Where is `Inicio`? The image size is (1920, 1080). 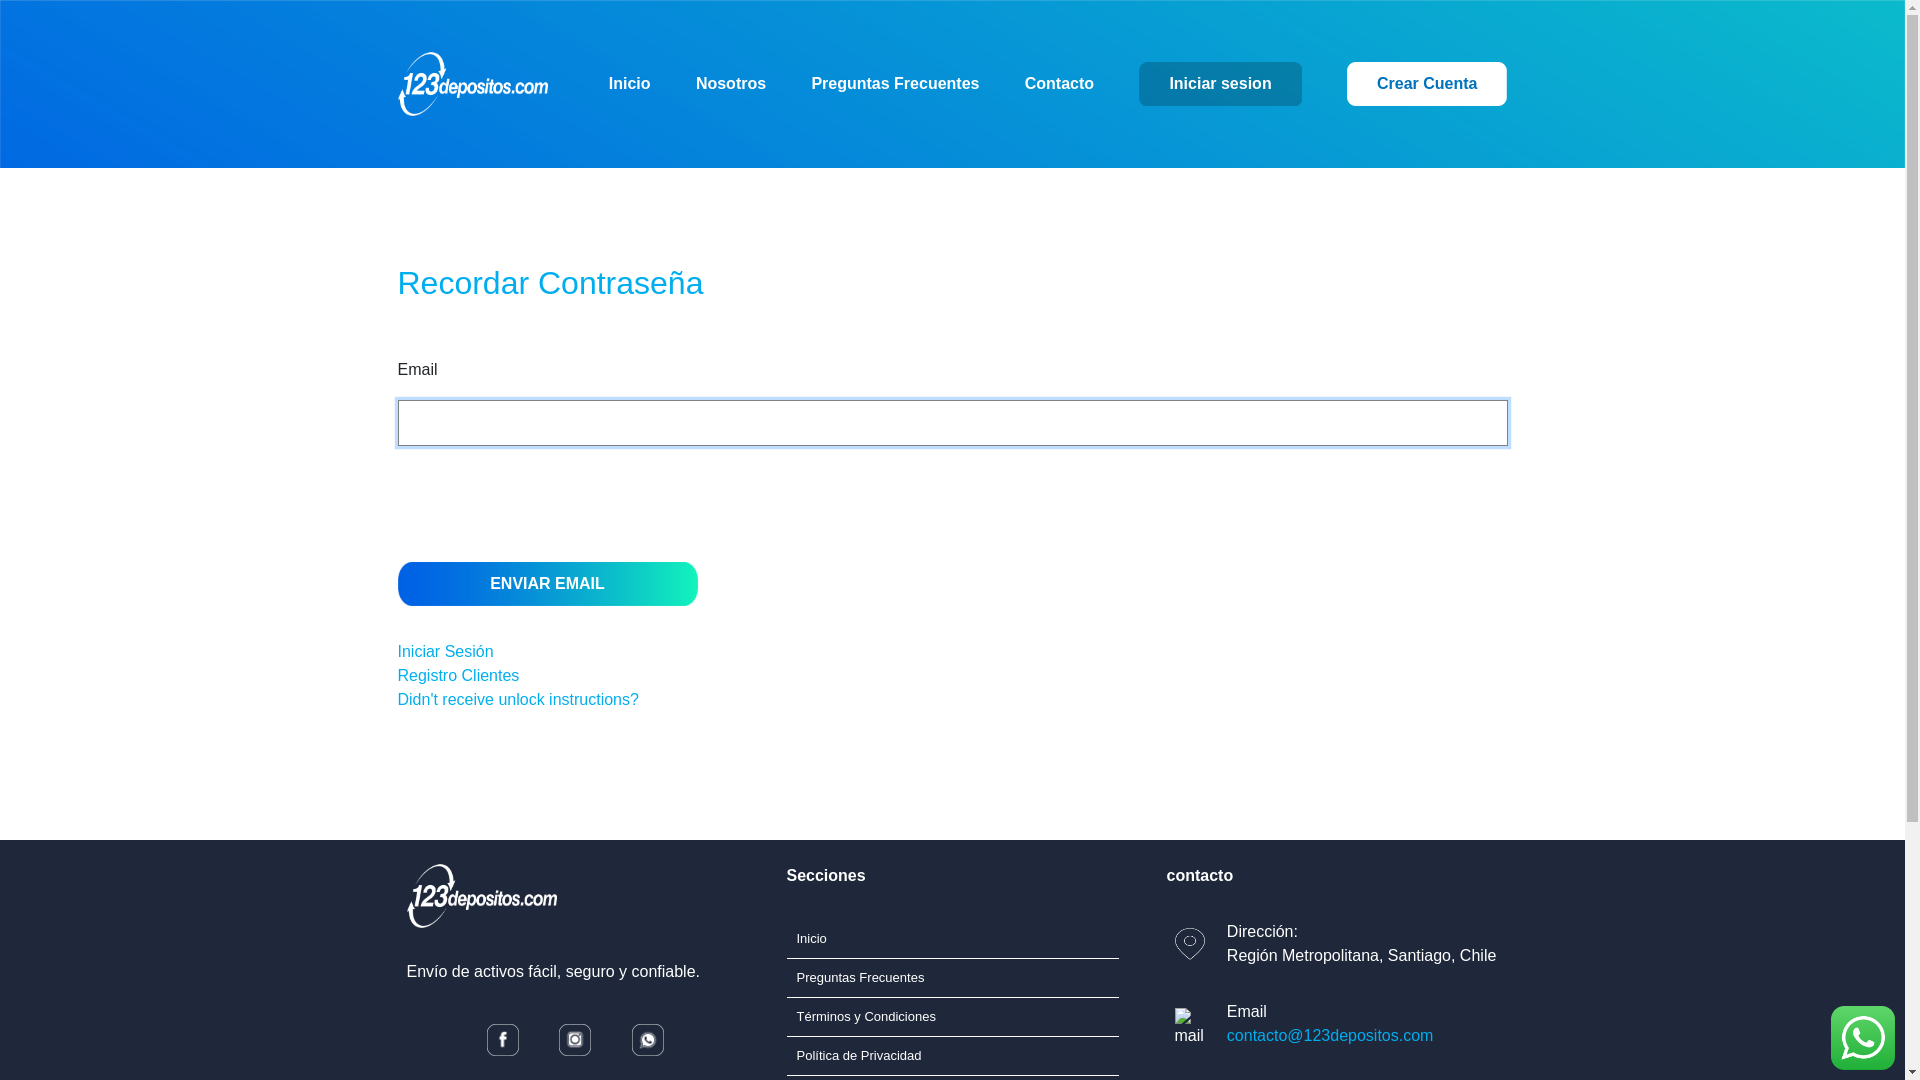 Inicio is located at coordinates (811, 938).